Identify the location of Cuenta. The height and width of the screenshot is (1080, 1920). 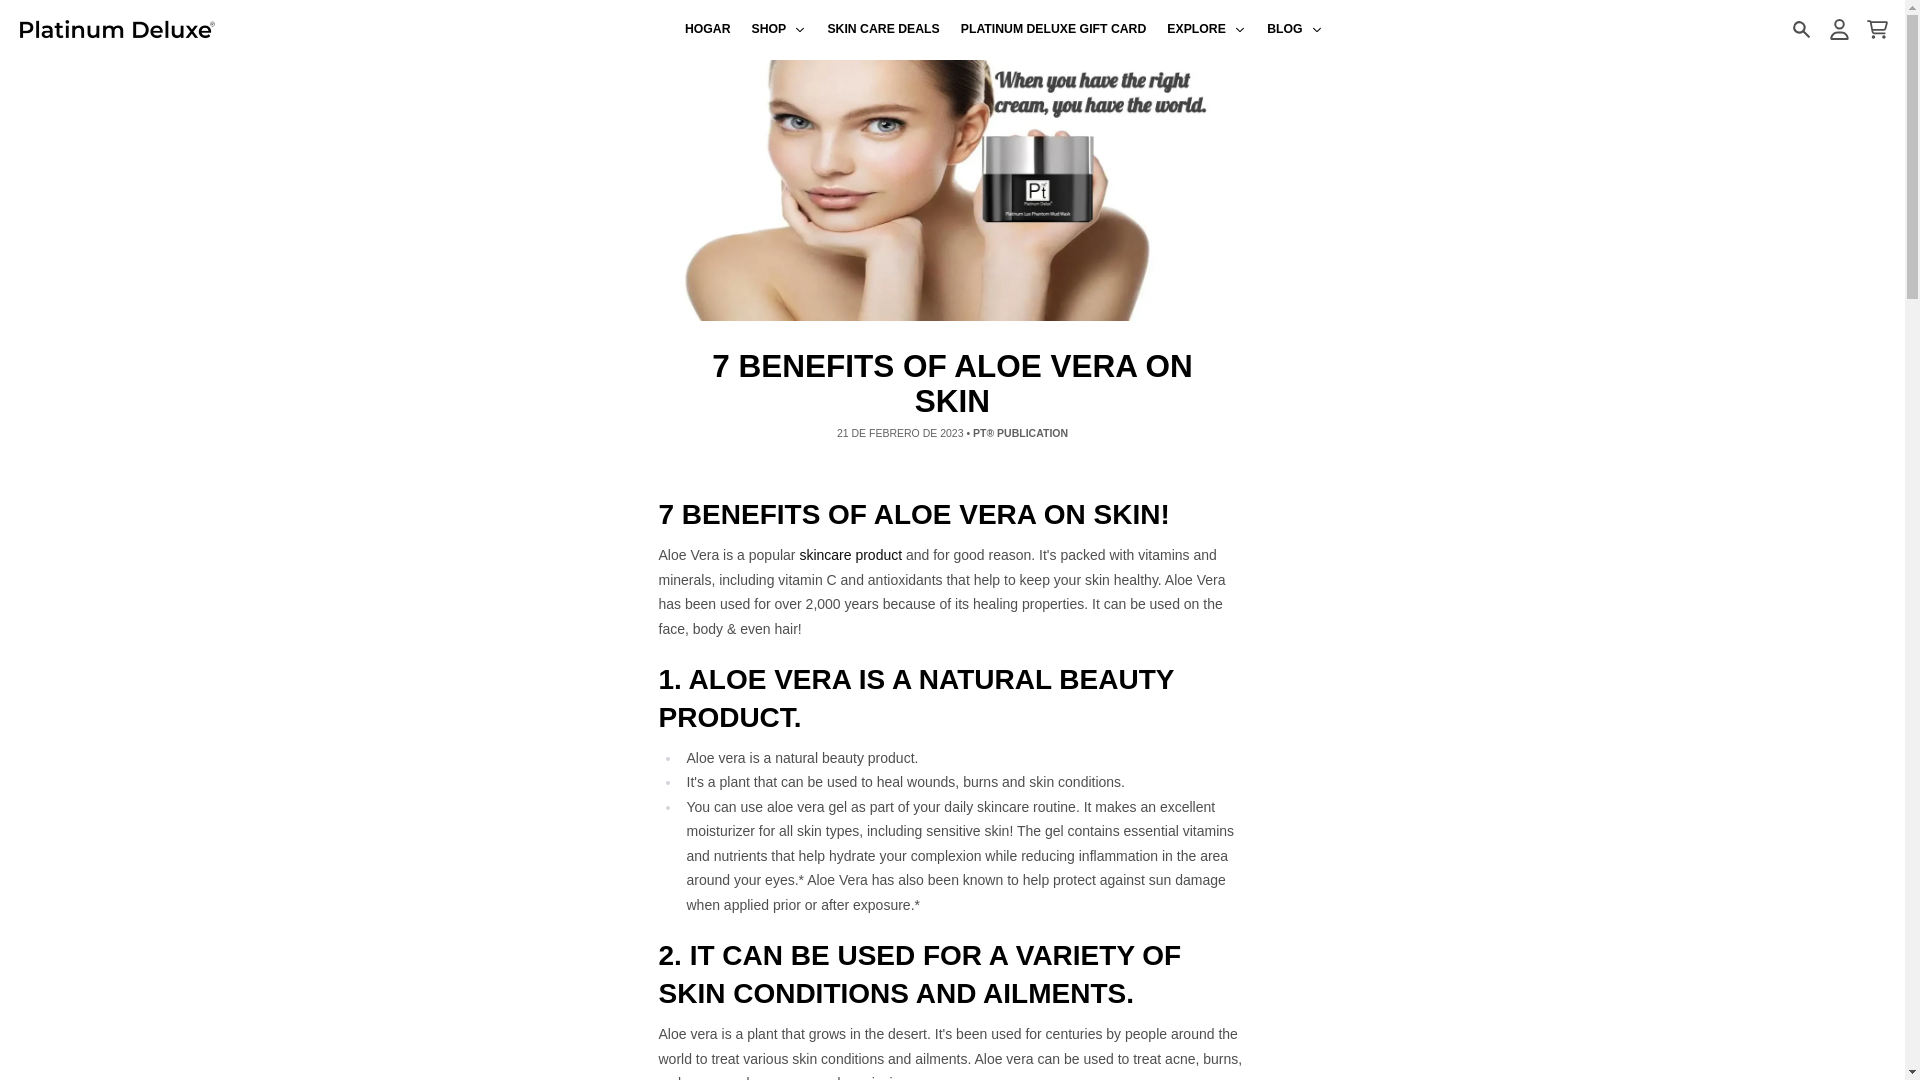
(1838, 29).